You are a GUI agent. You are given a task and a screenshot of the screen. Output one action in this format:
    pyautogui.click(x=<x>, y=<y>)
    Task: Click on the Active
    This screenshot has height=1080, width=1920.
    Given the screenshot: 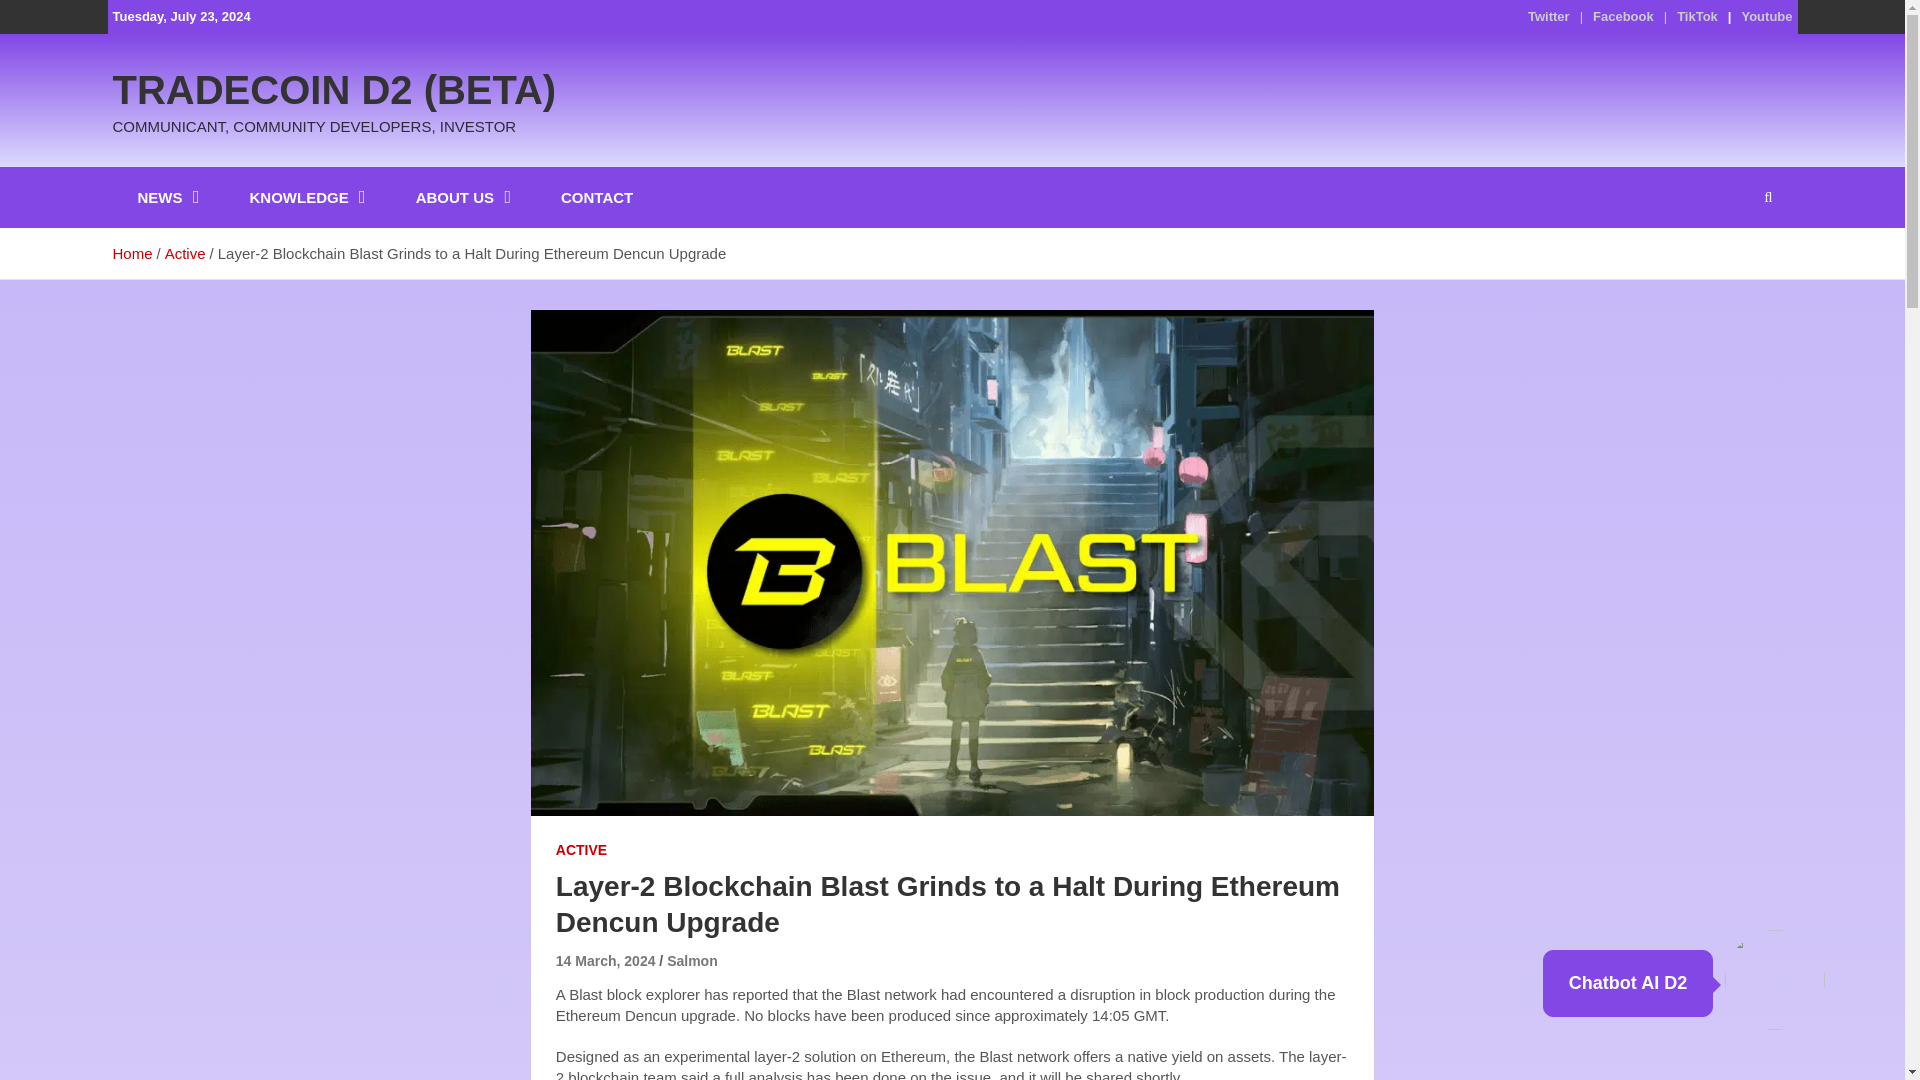 What is the action you would take?
    pyautogui.click(x=185, y=254)
    